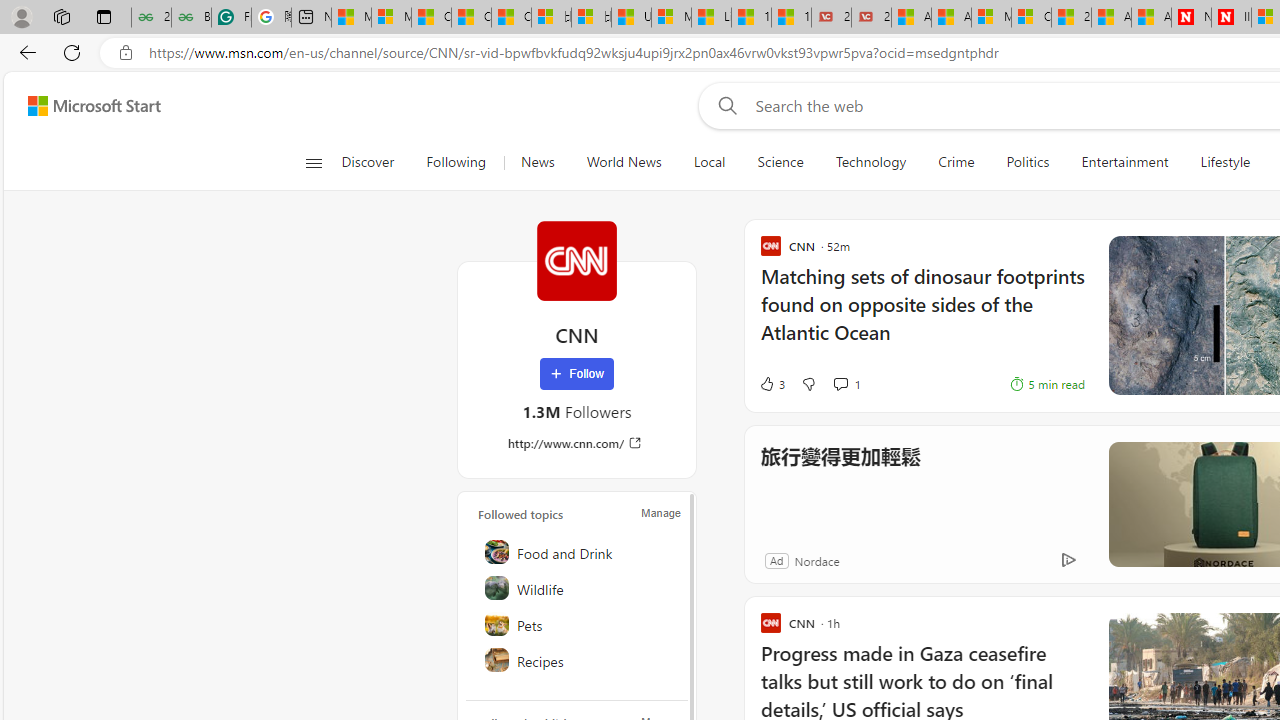  I want to click on Newsweek - News, Analysis, Politics, Business, Technology, so click(1191, 18).